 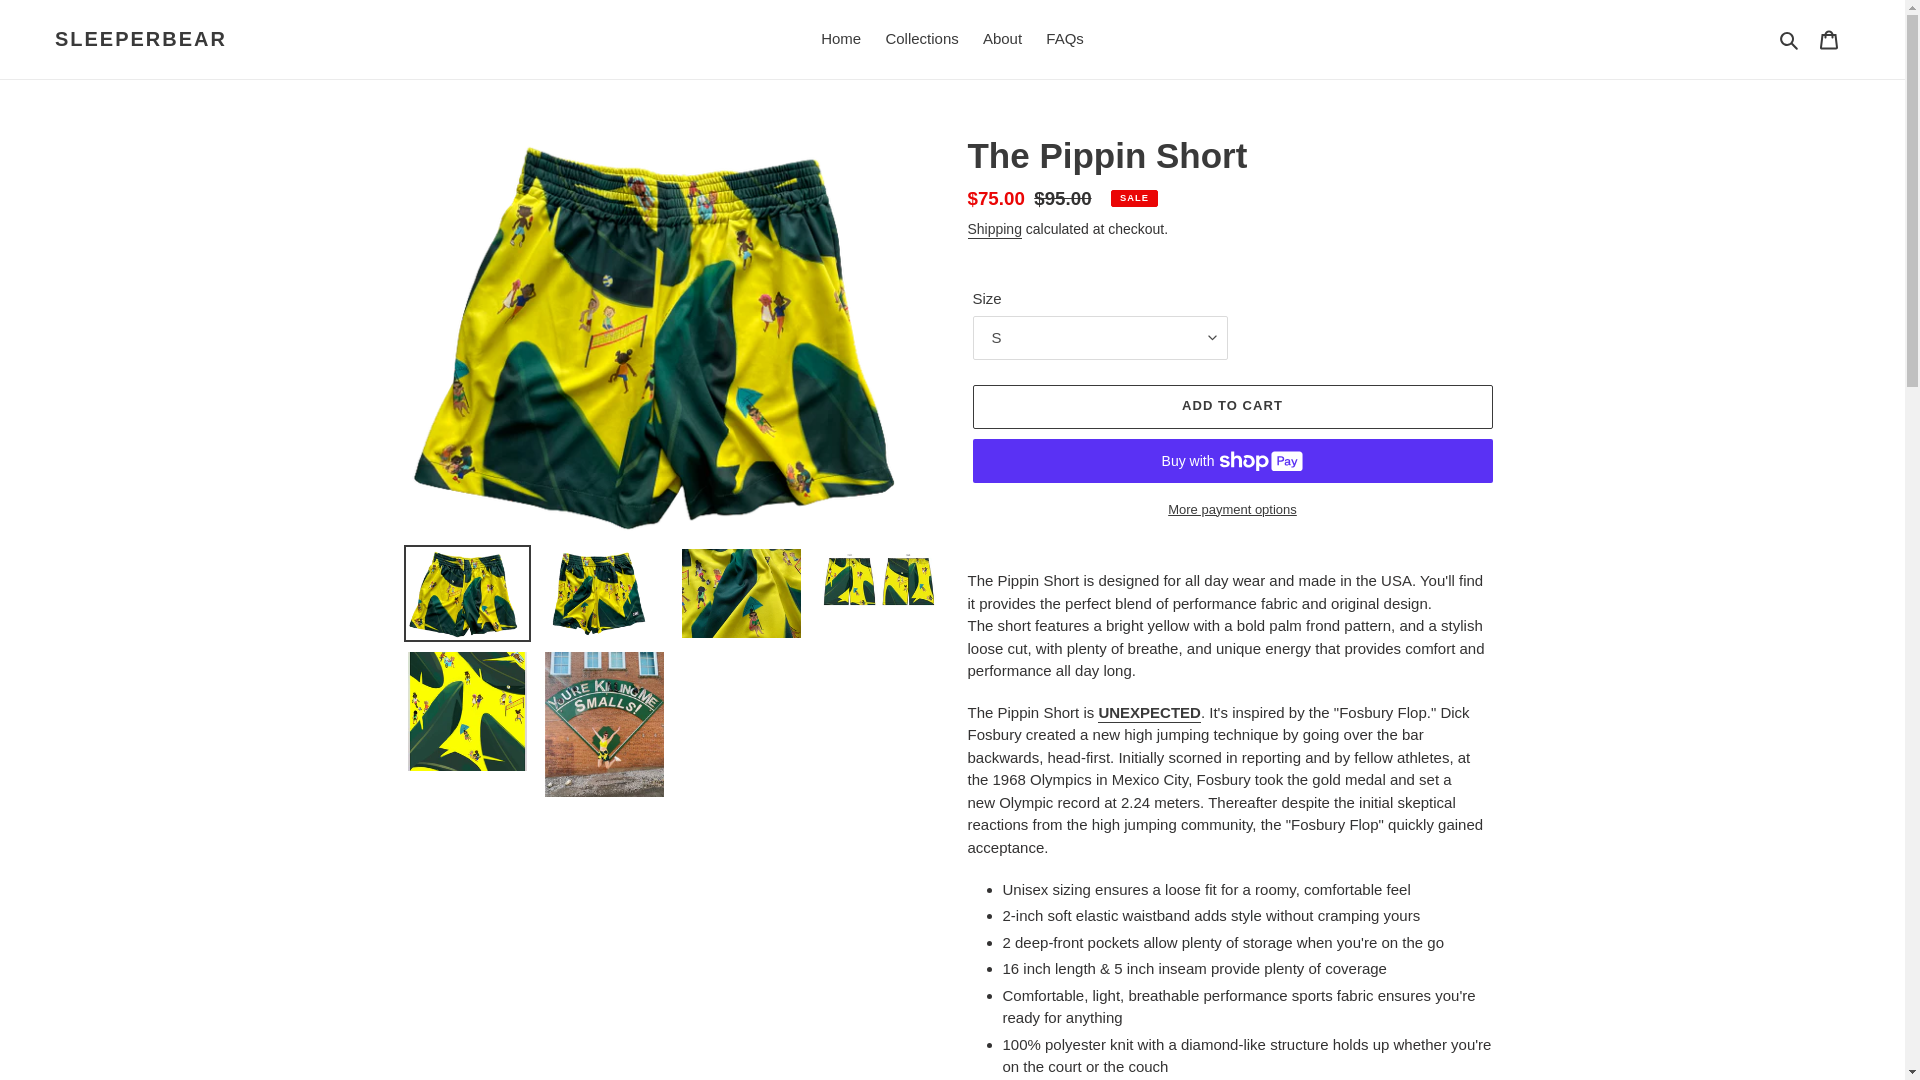 I want to click on Search, so click(x=1790, y=39).